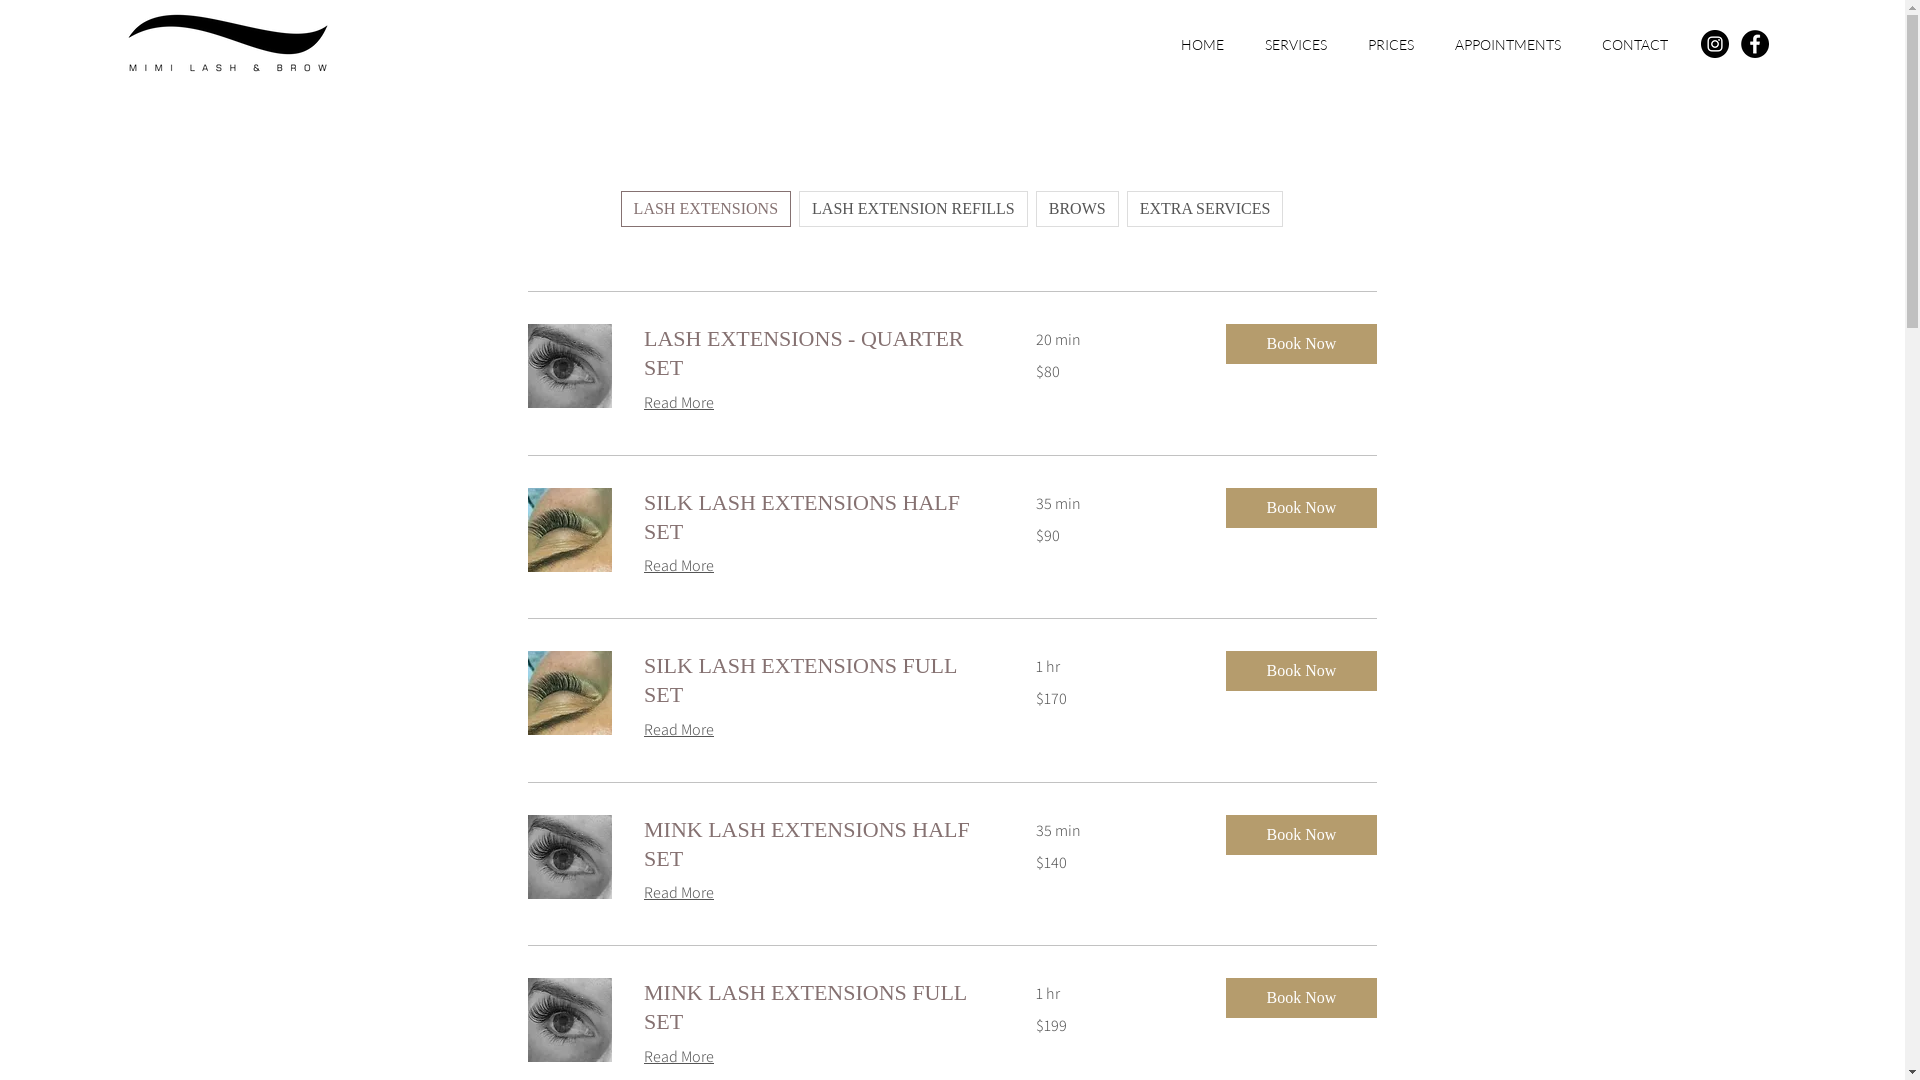  Describe the element at coordinates (816, 680) in the screenshot. I see `SILK LASH EXTENSIONS FULL SET` at that location.